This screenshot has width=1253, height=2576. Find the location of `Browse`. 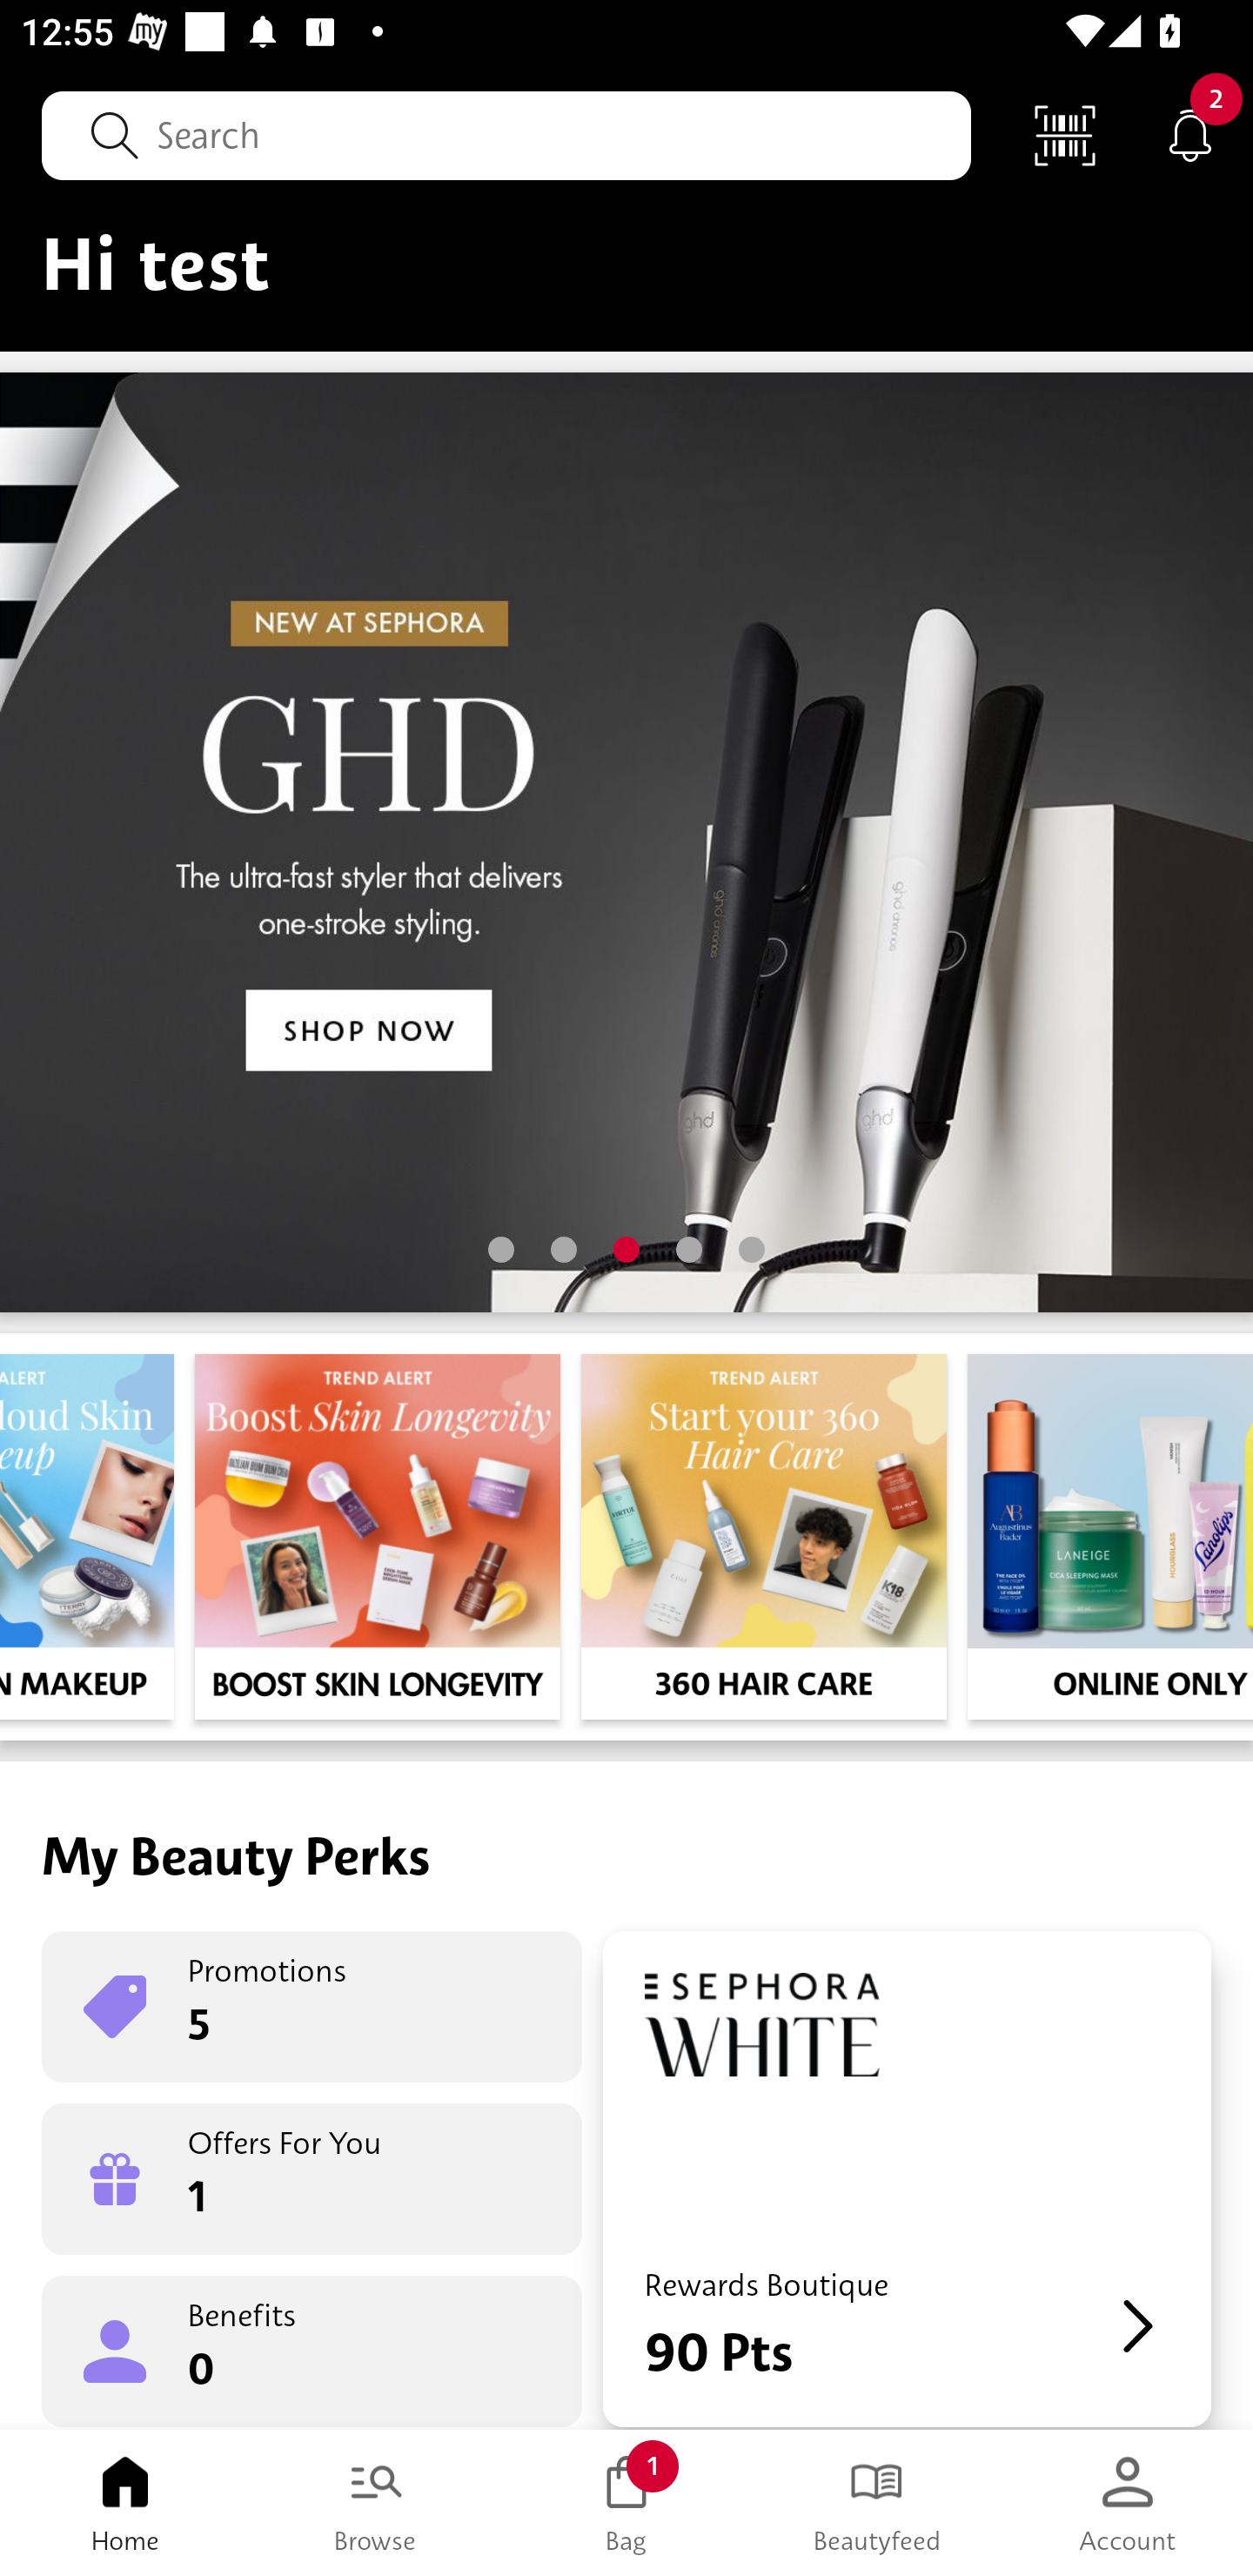

Browse is located at coordinates (376, 2503).